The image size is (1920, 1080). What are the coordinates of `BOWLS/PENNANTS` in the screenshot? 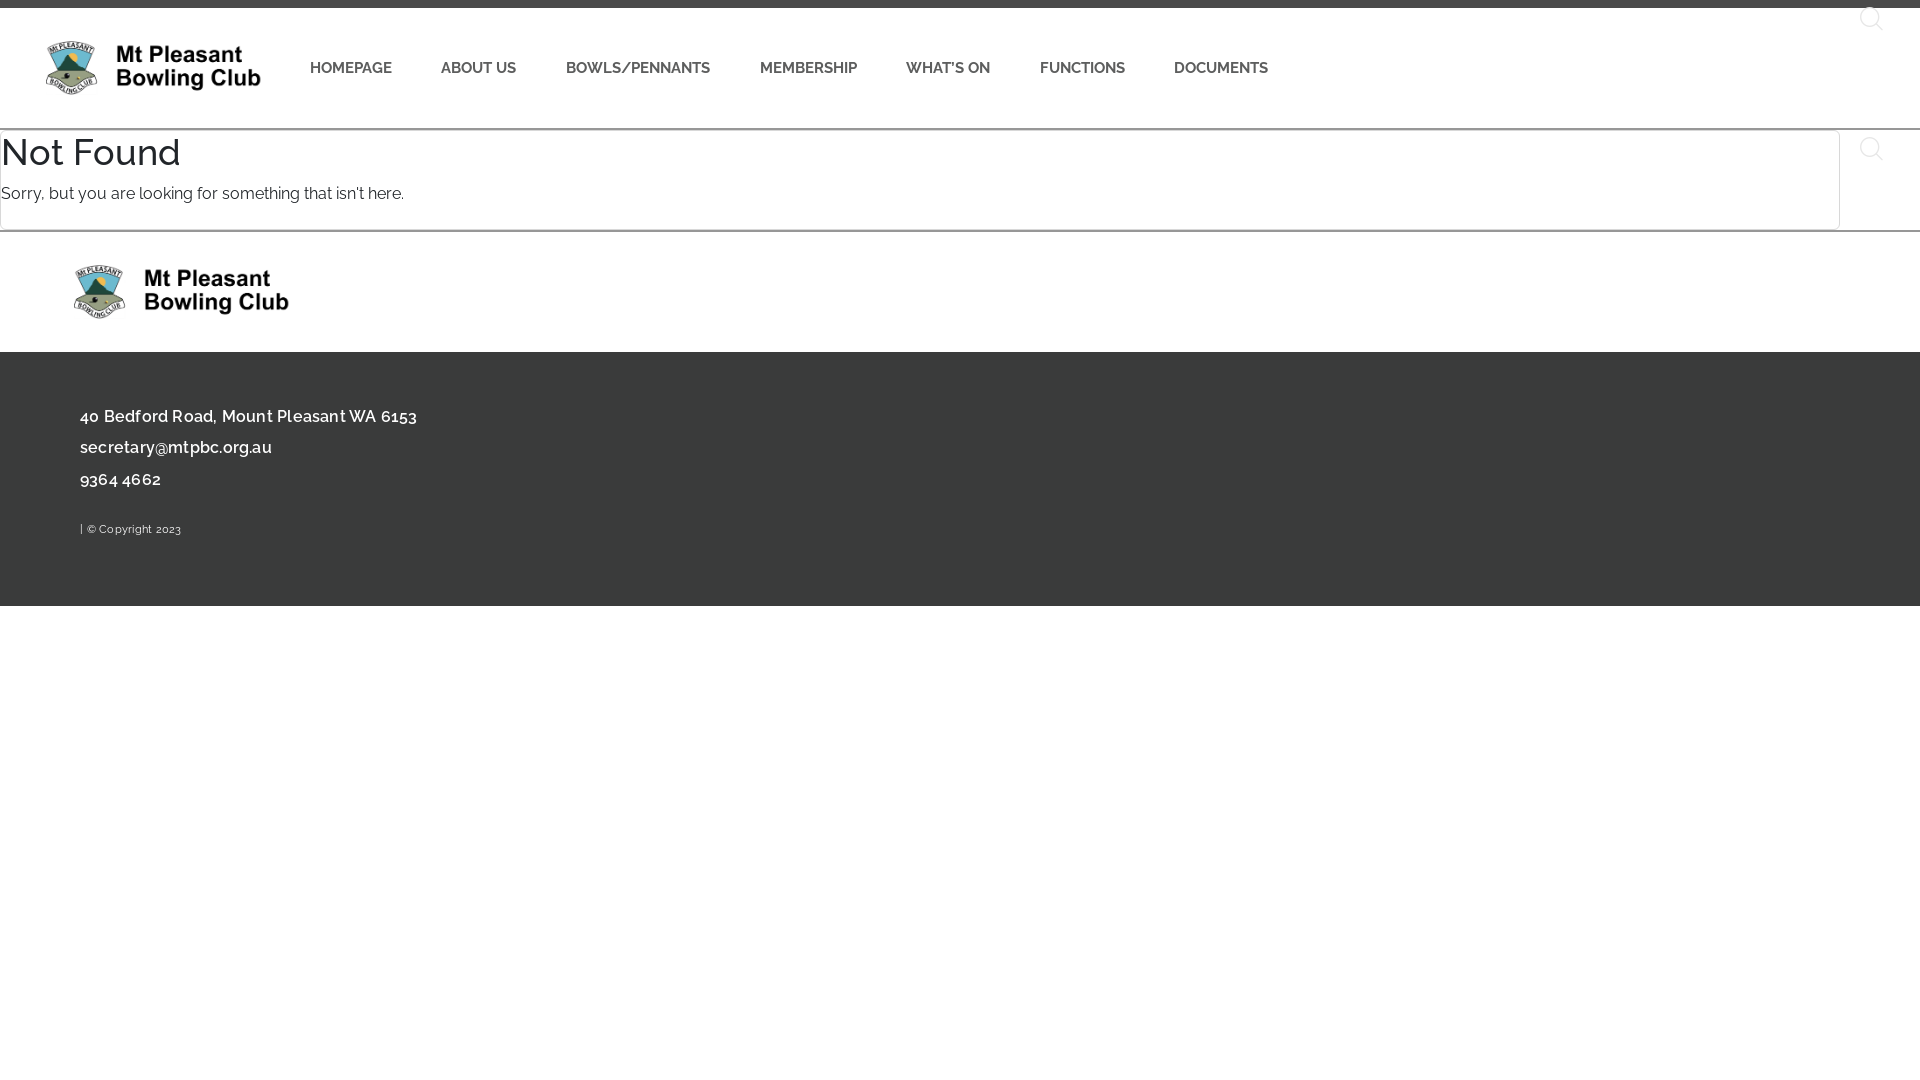 It's located at (638, 68).